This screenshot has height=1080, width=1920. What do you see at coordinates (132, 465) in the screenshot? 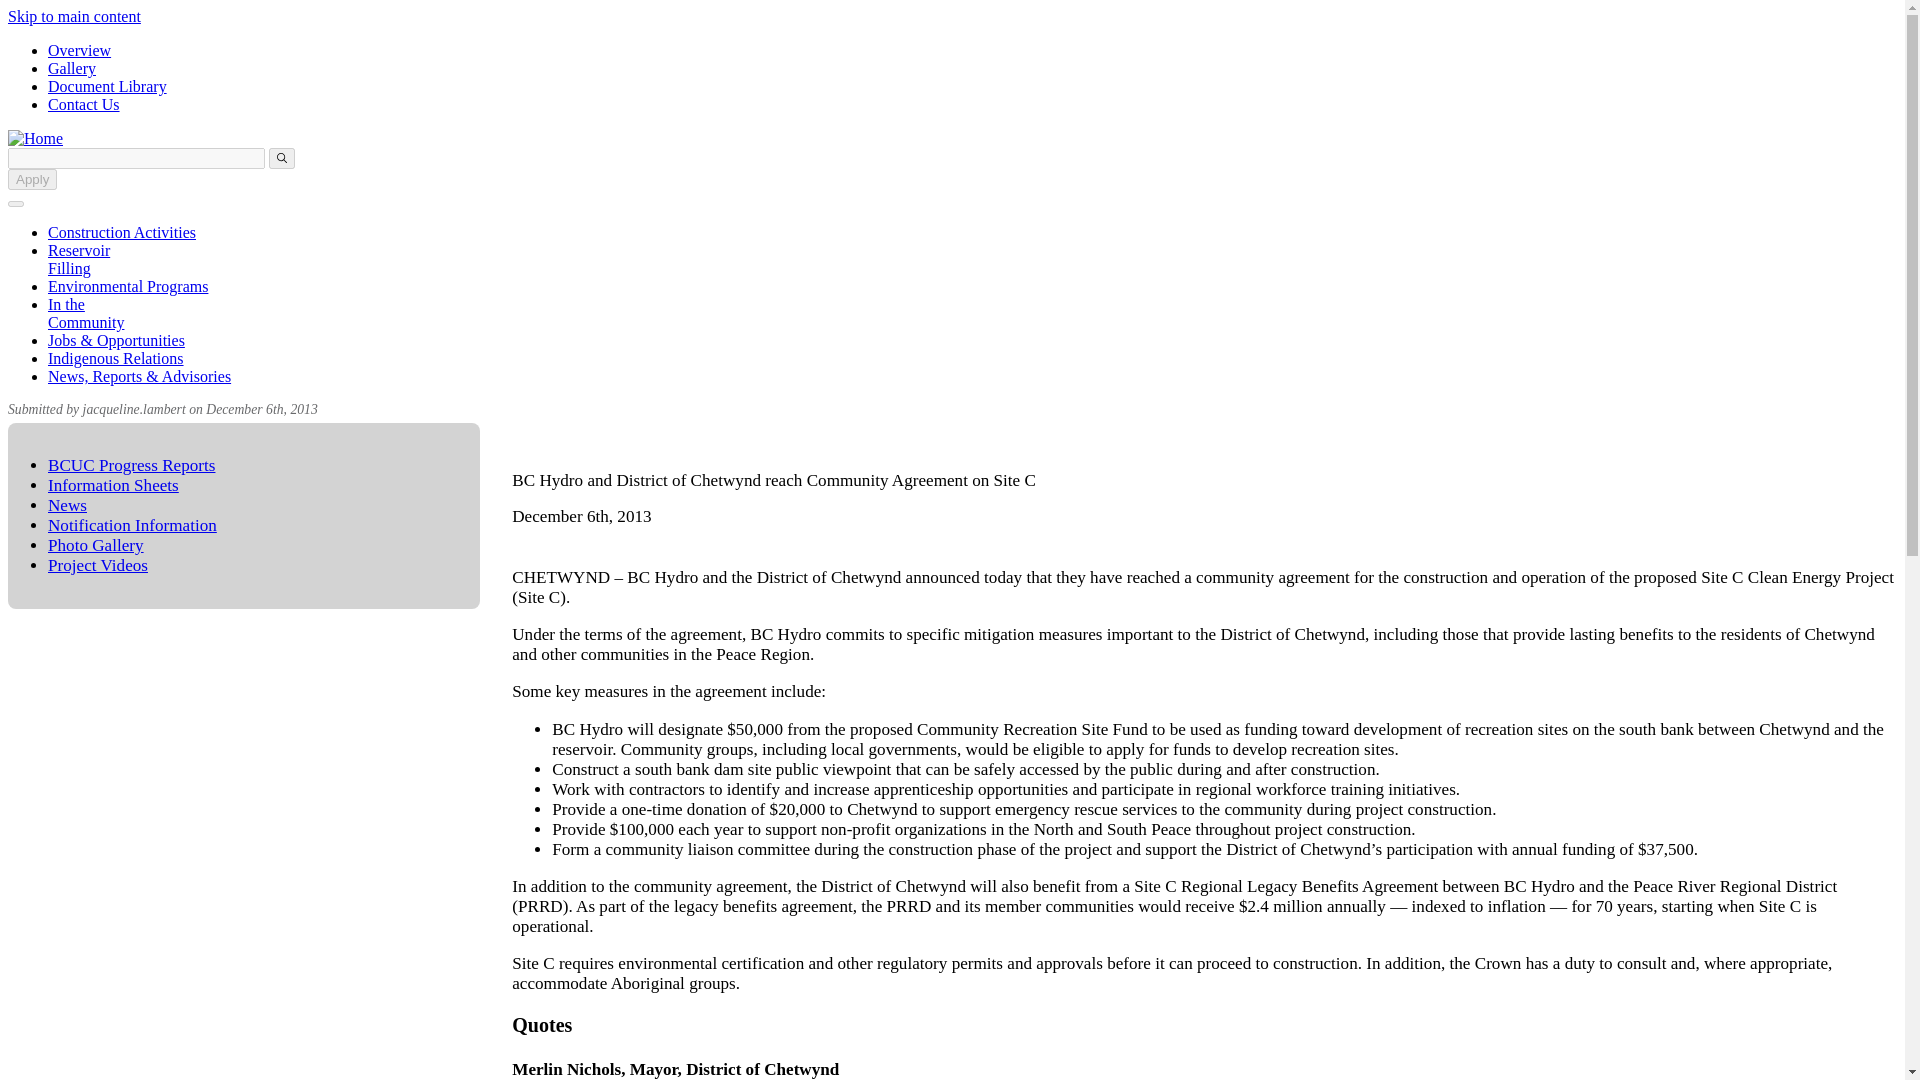
I see `Progress Reports to the BCUC` at bounding box center [132, 465].